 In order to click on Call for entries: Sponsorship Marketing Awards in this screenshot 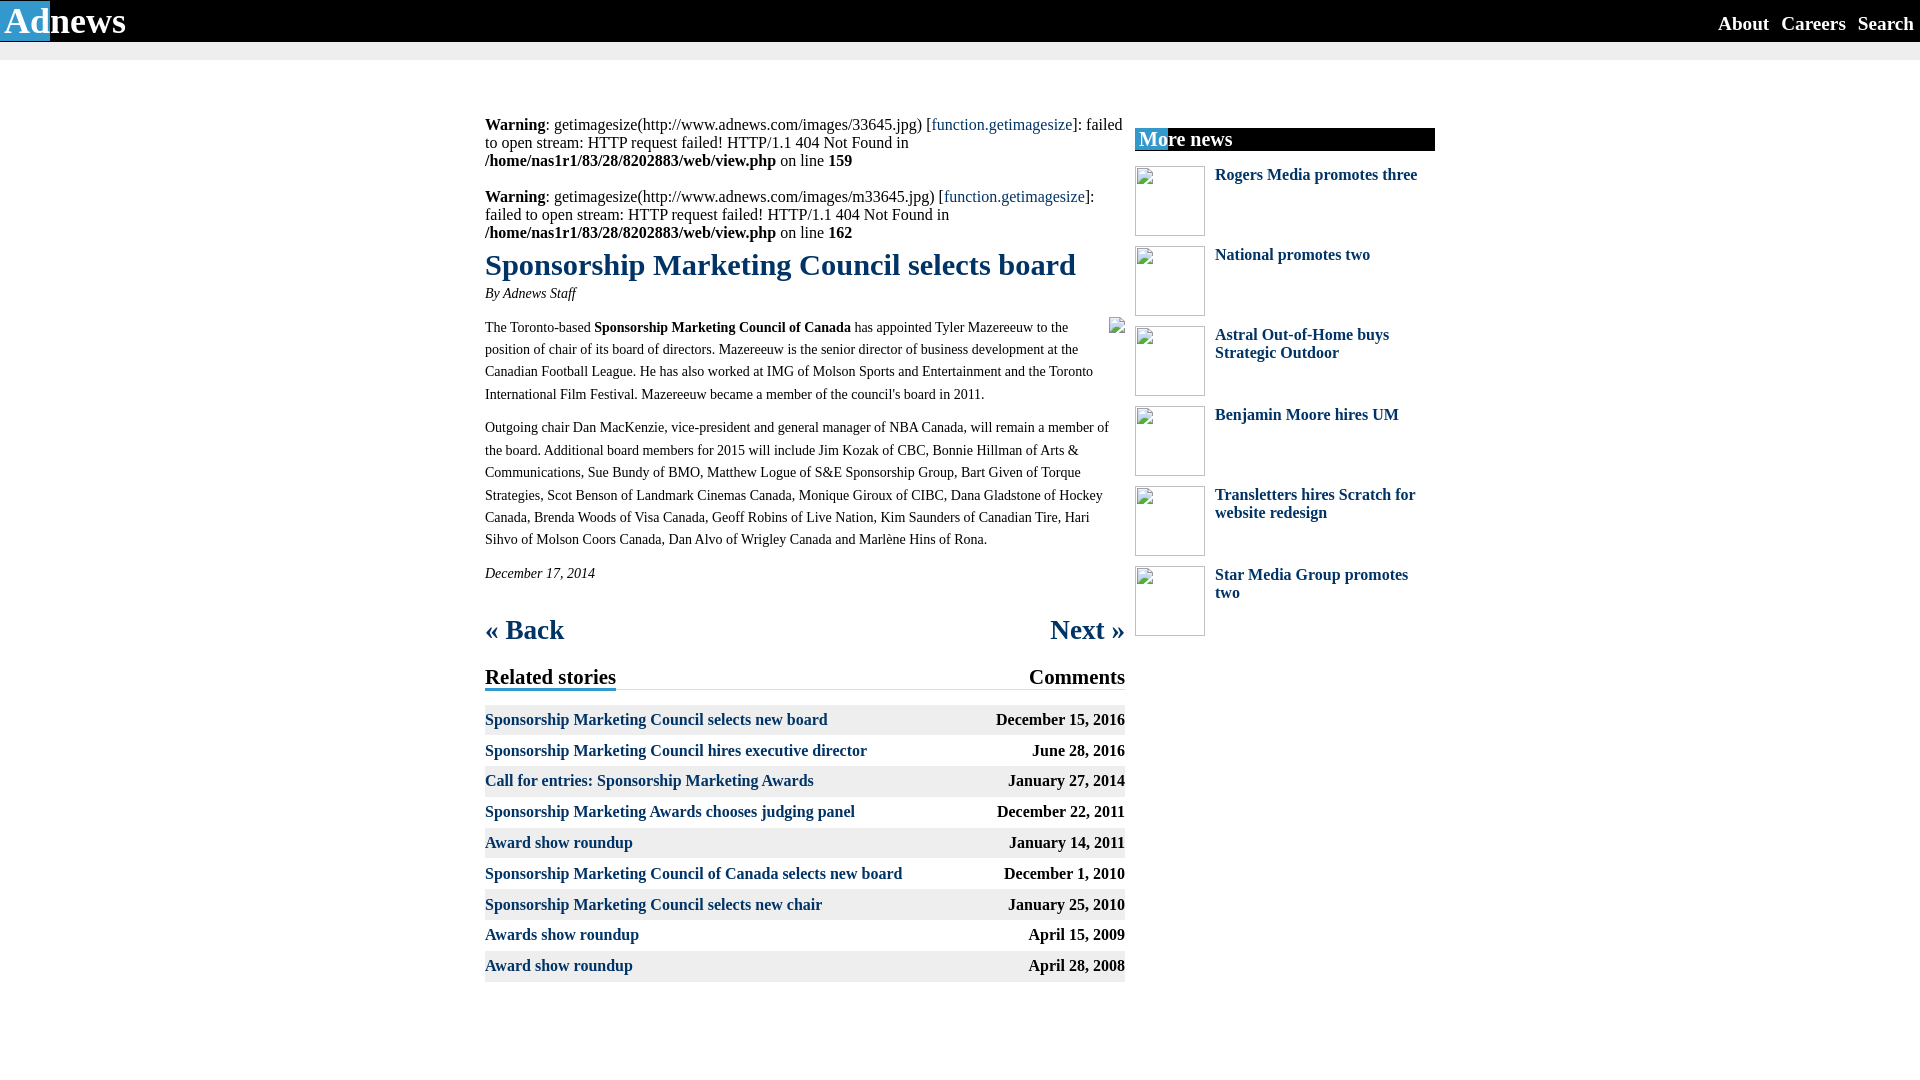, I will do `click(650, 780)`.